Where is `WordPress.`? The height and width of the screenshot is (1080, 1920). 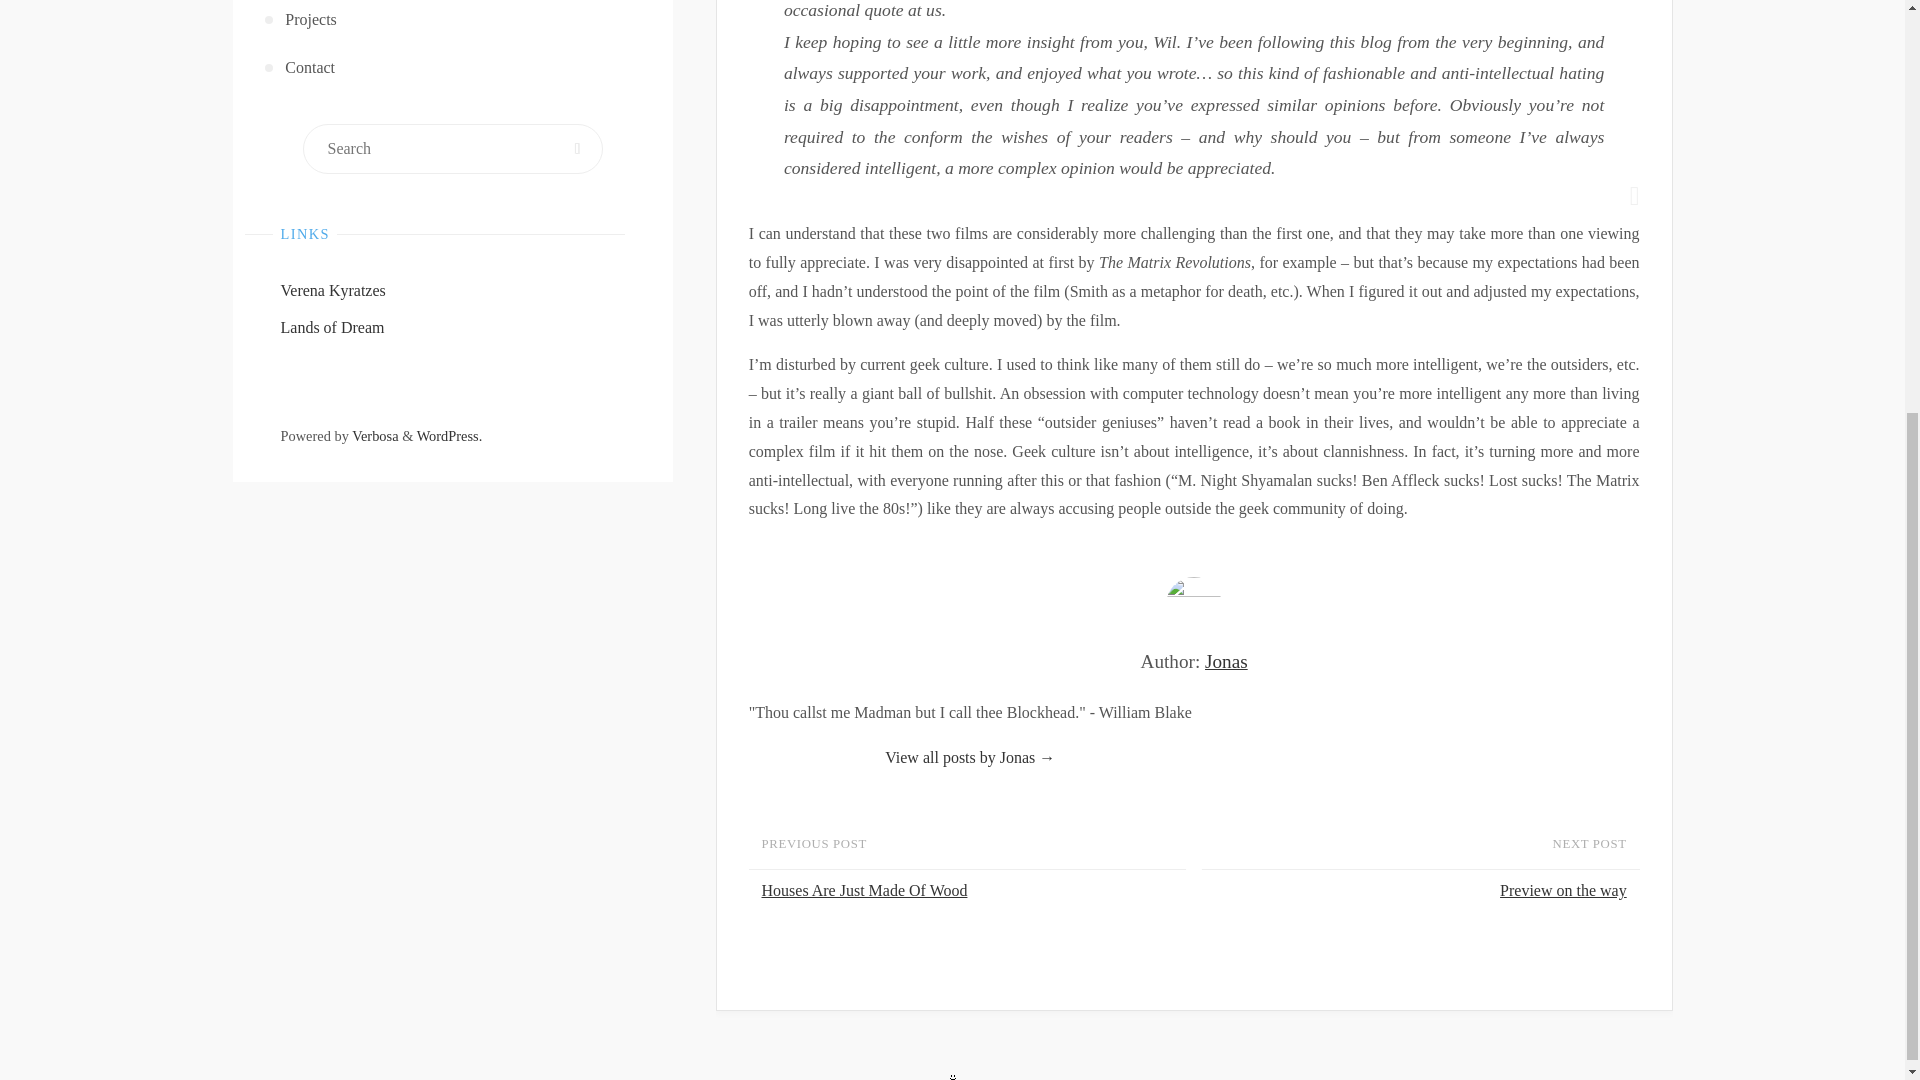
WordPress. is located at coordinates (450, 435).